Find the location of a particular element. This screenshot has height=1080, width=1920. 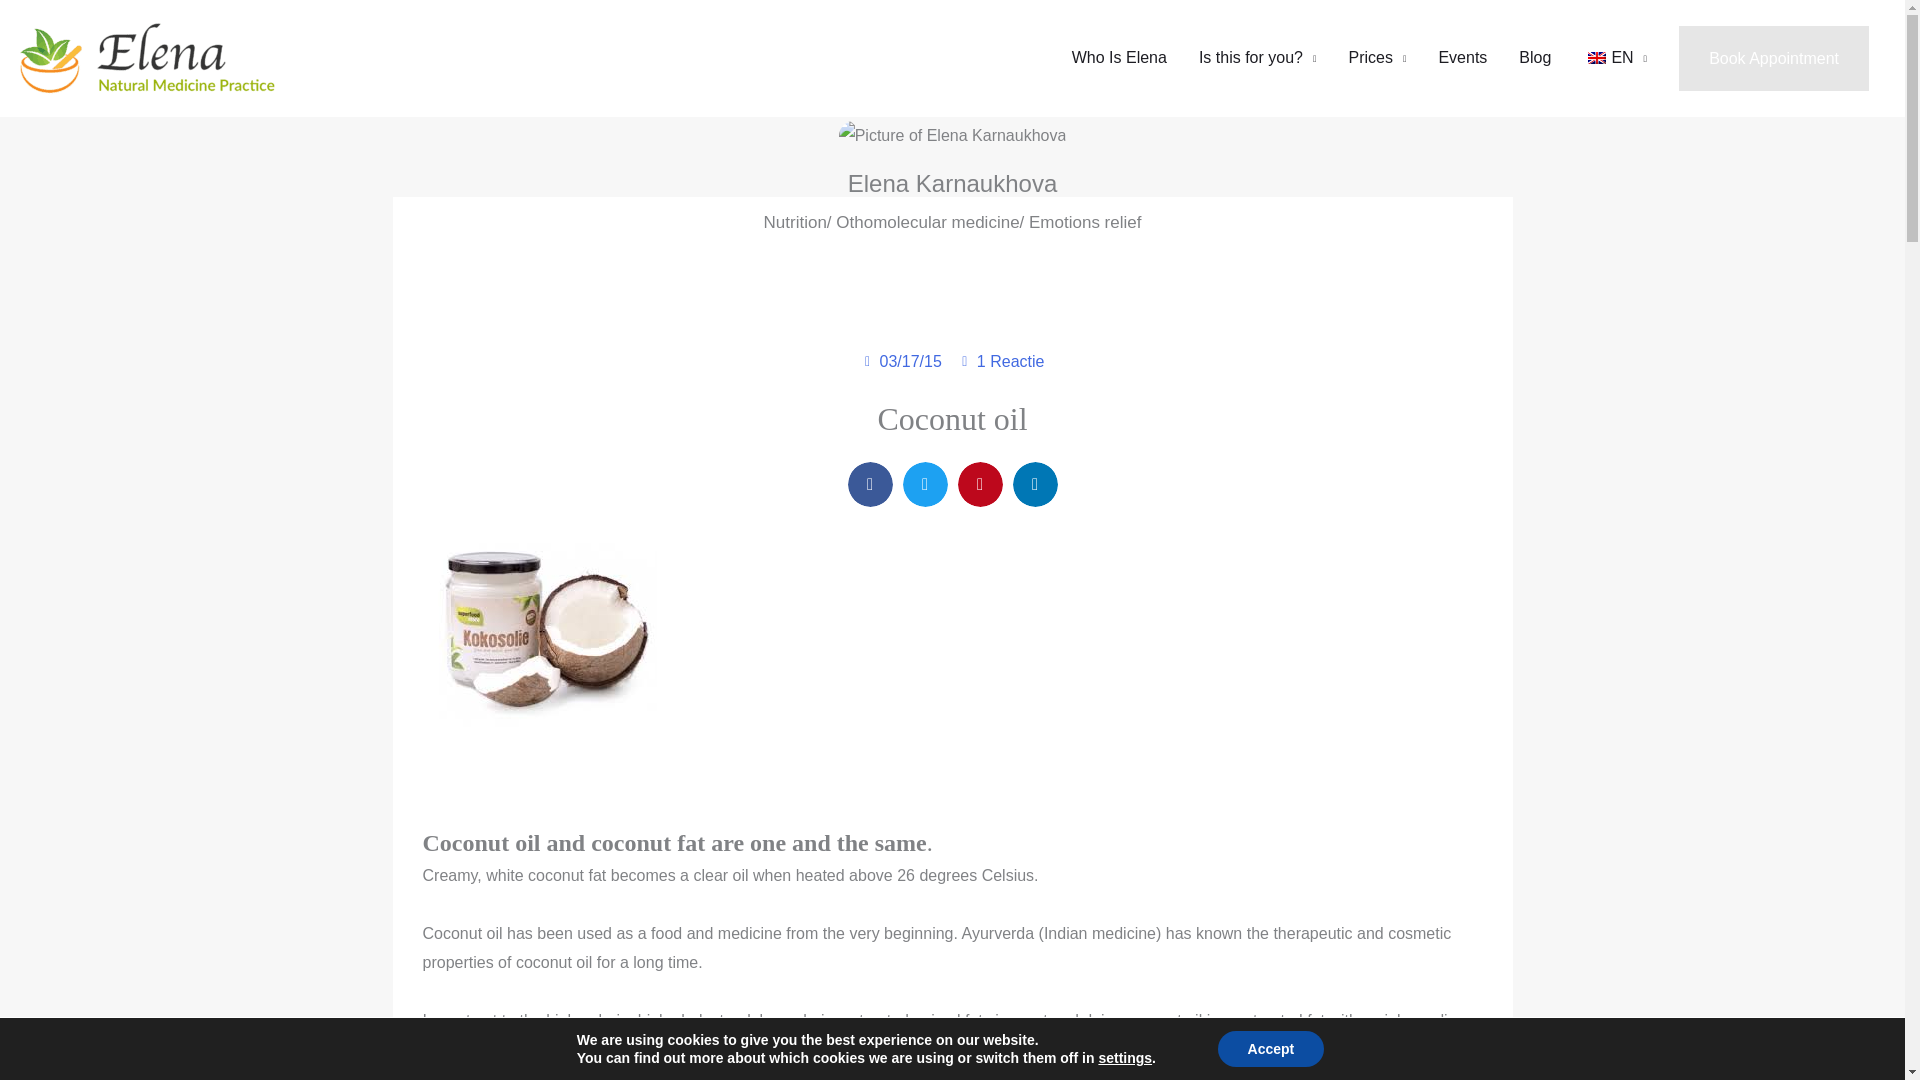

English is located at coordinates (1596, 57).